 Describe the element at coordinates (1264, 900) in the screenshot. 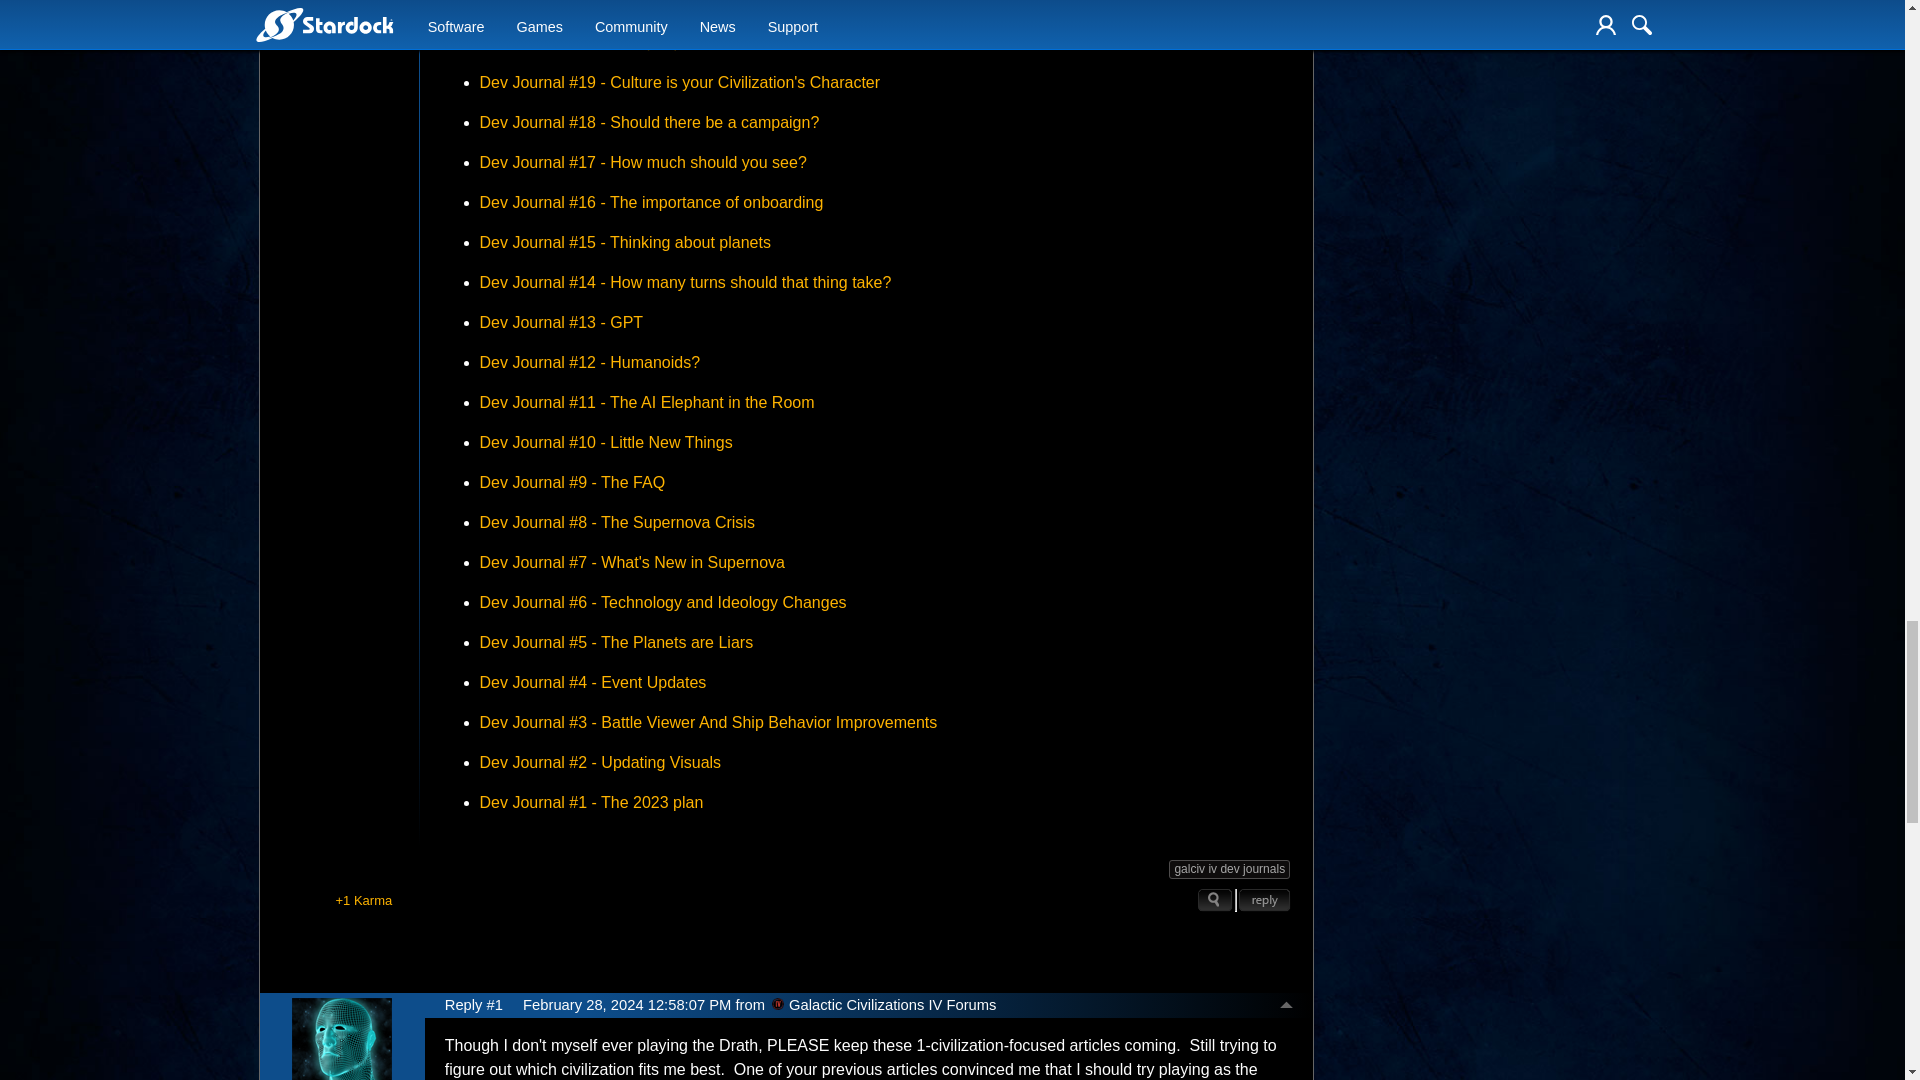

I see `Reply to this post` at that location.